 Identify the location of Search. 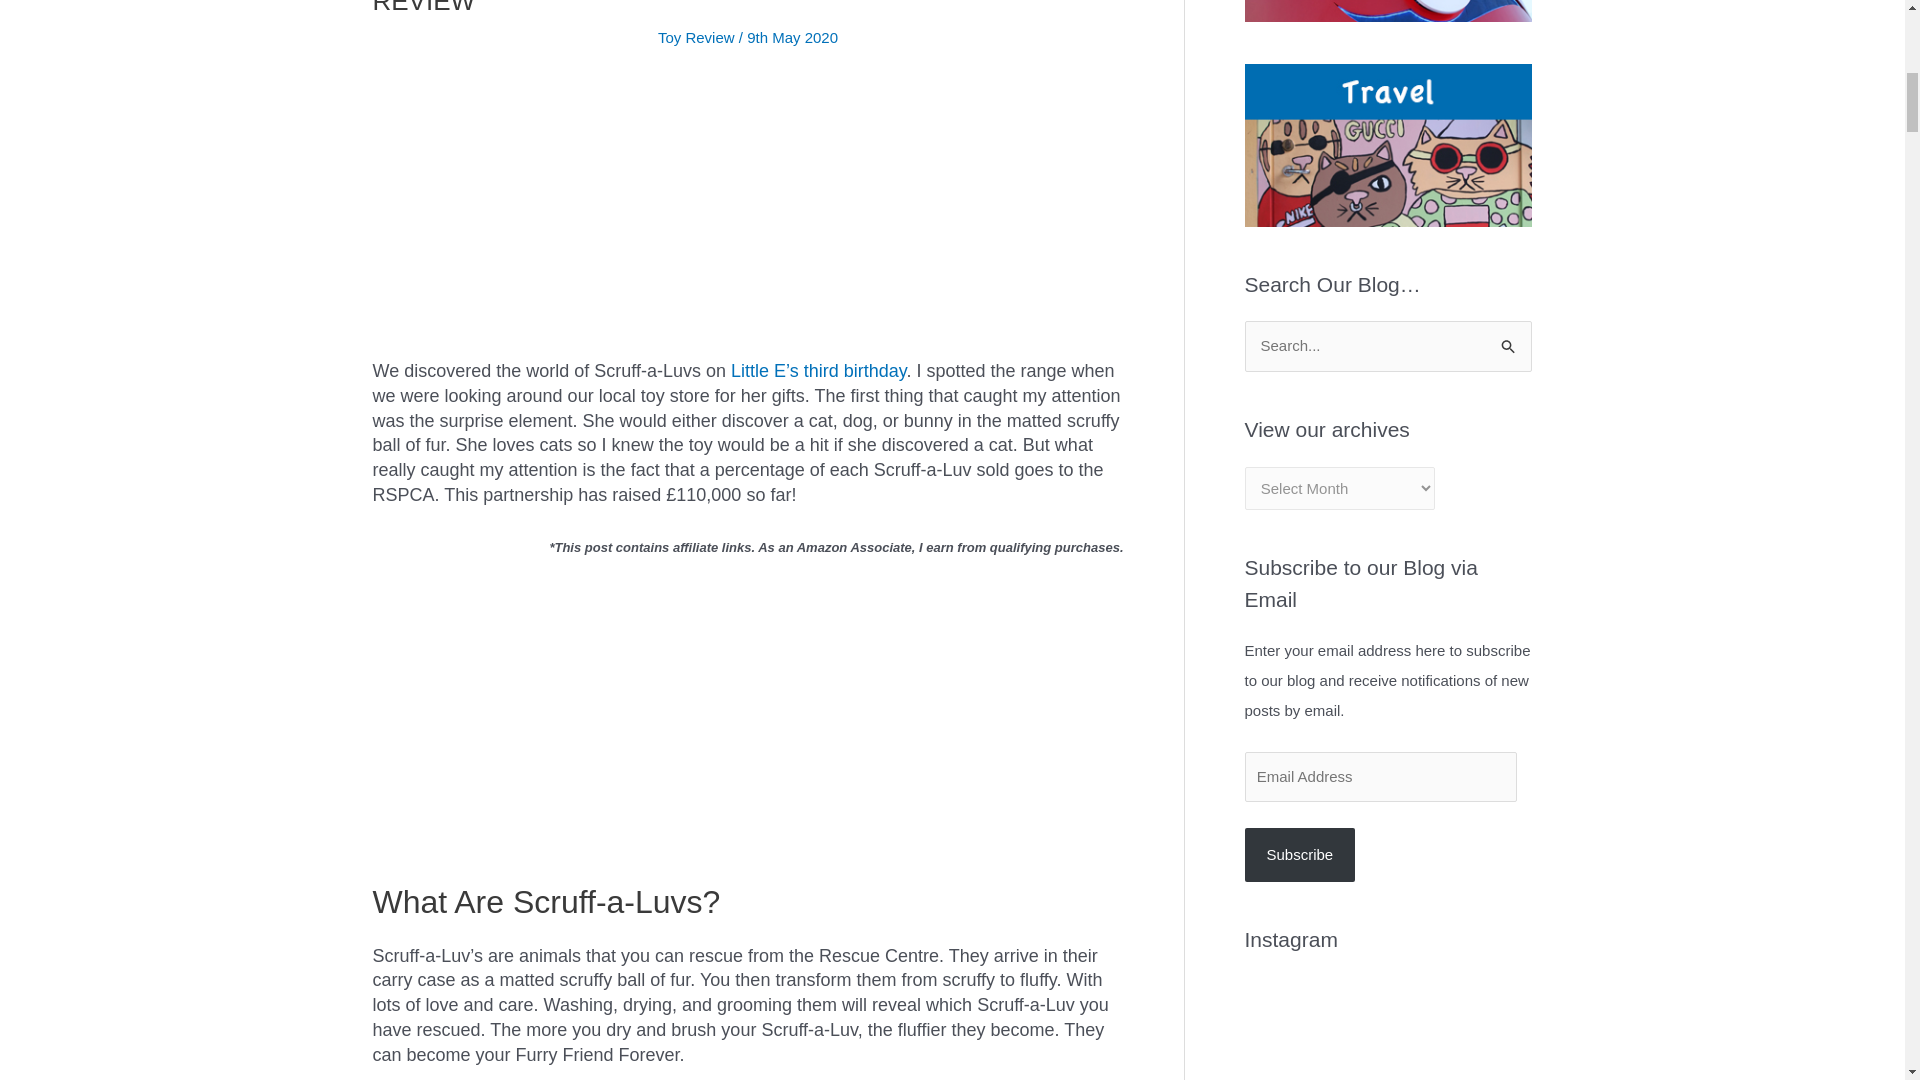
(1508, 340).